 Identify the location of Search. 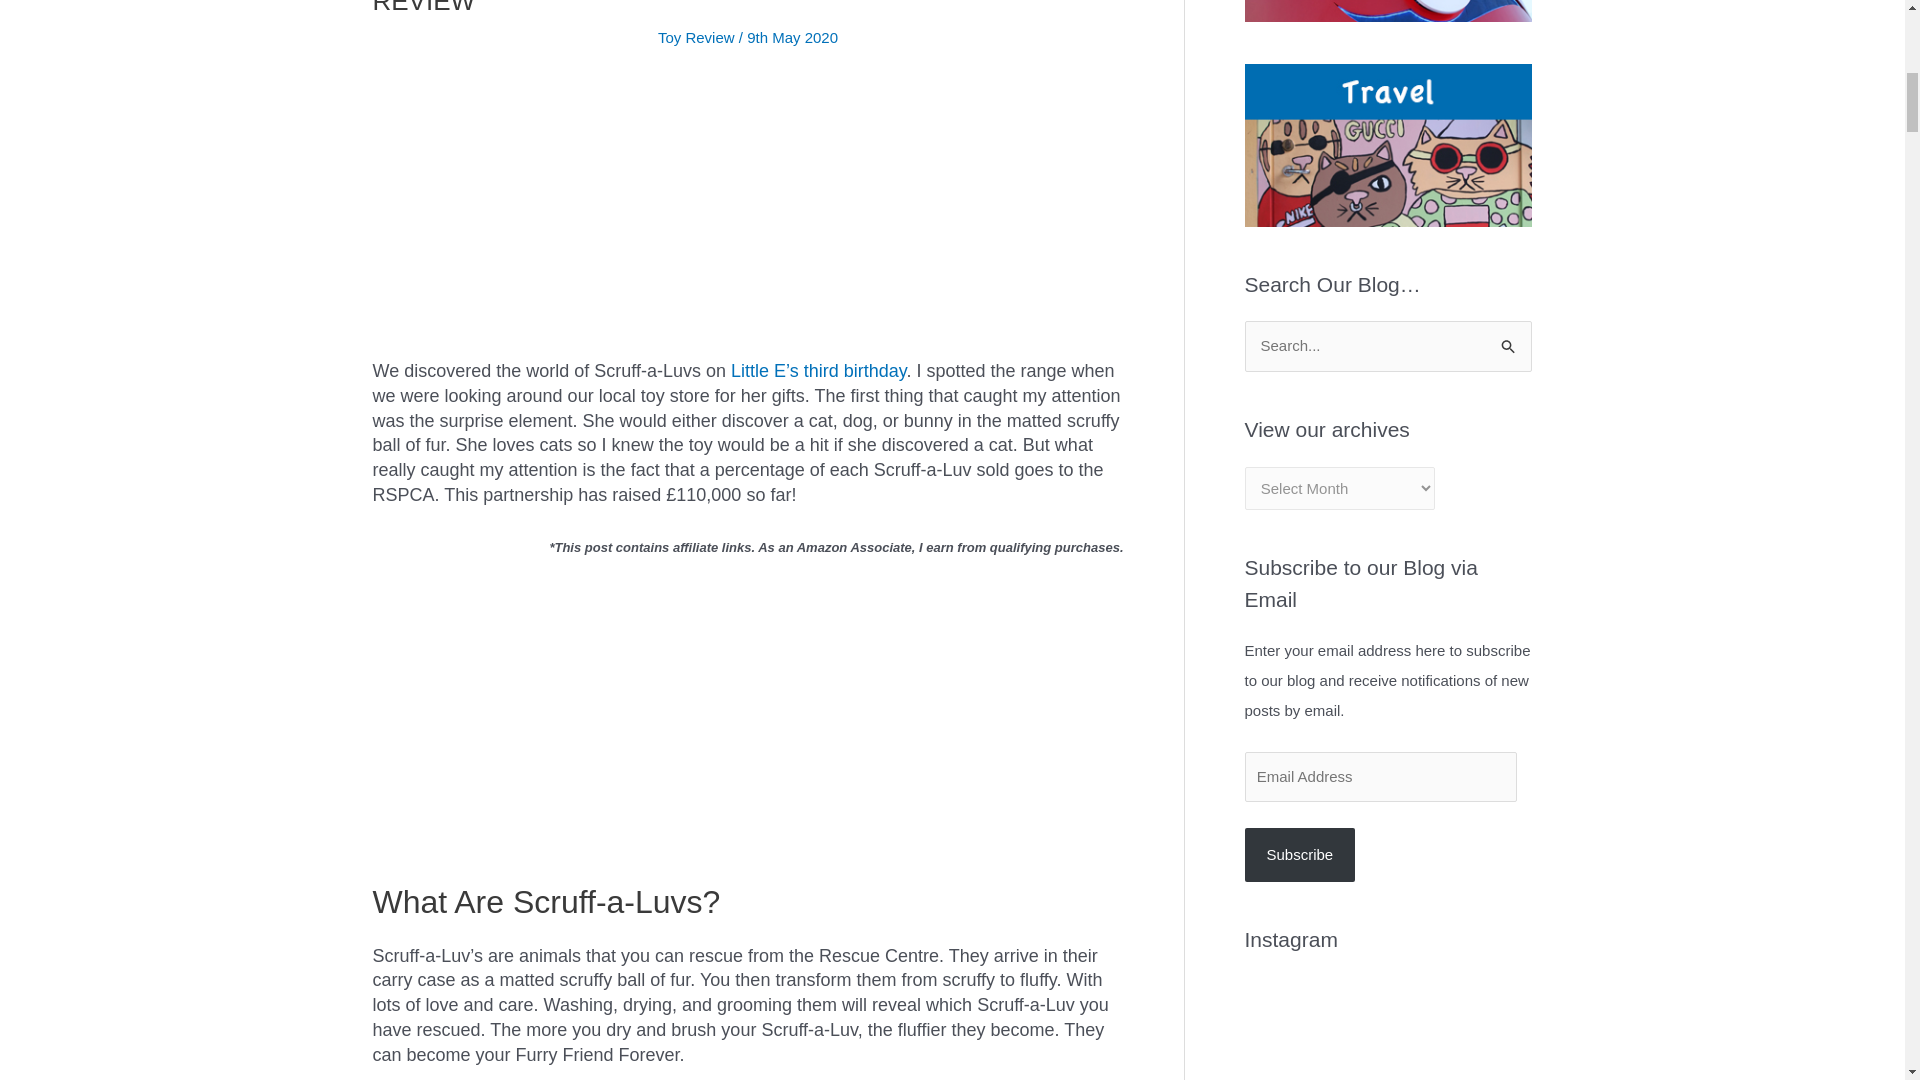
(1508, 340).